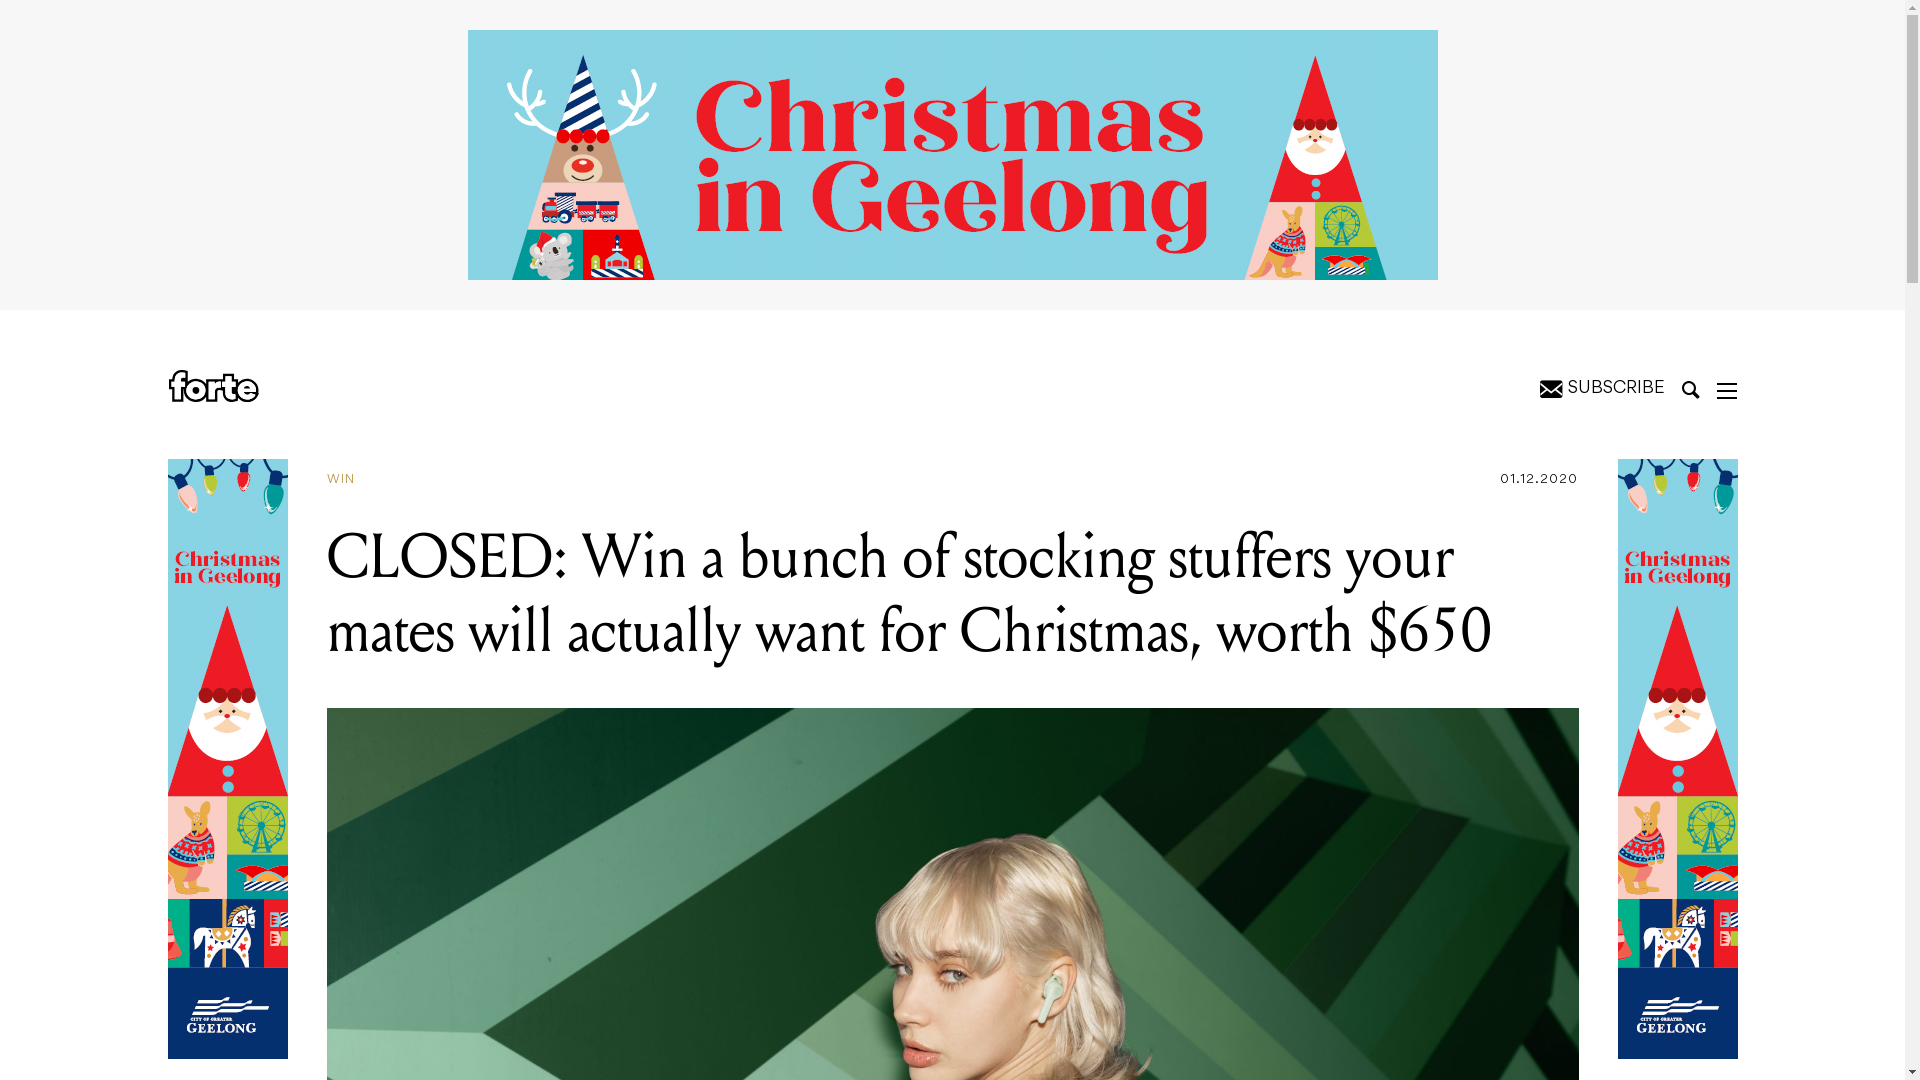 Image resolution: width=1920 pixels, height=1080 pixels. Describe the element at coordinates (953, 155) in the screenshot. I see `3rd party ad content` at that location.